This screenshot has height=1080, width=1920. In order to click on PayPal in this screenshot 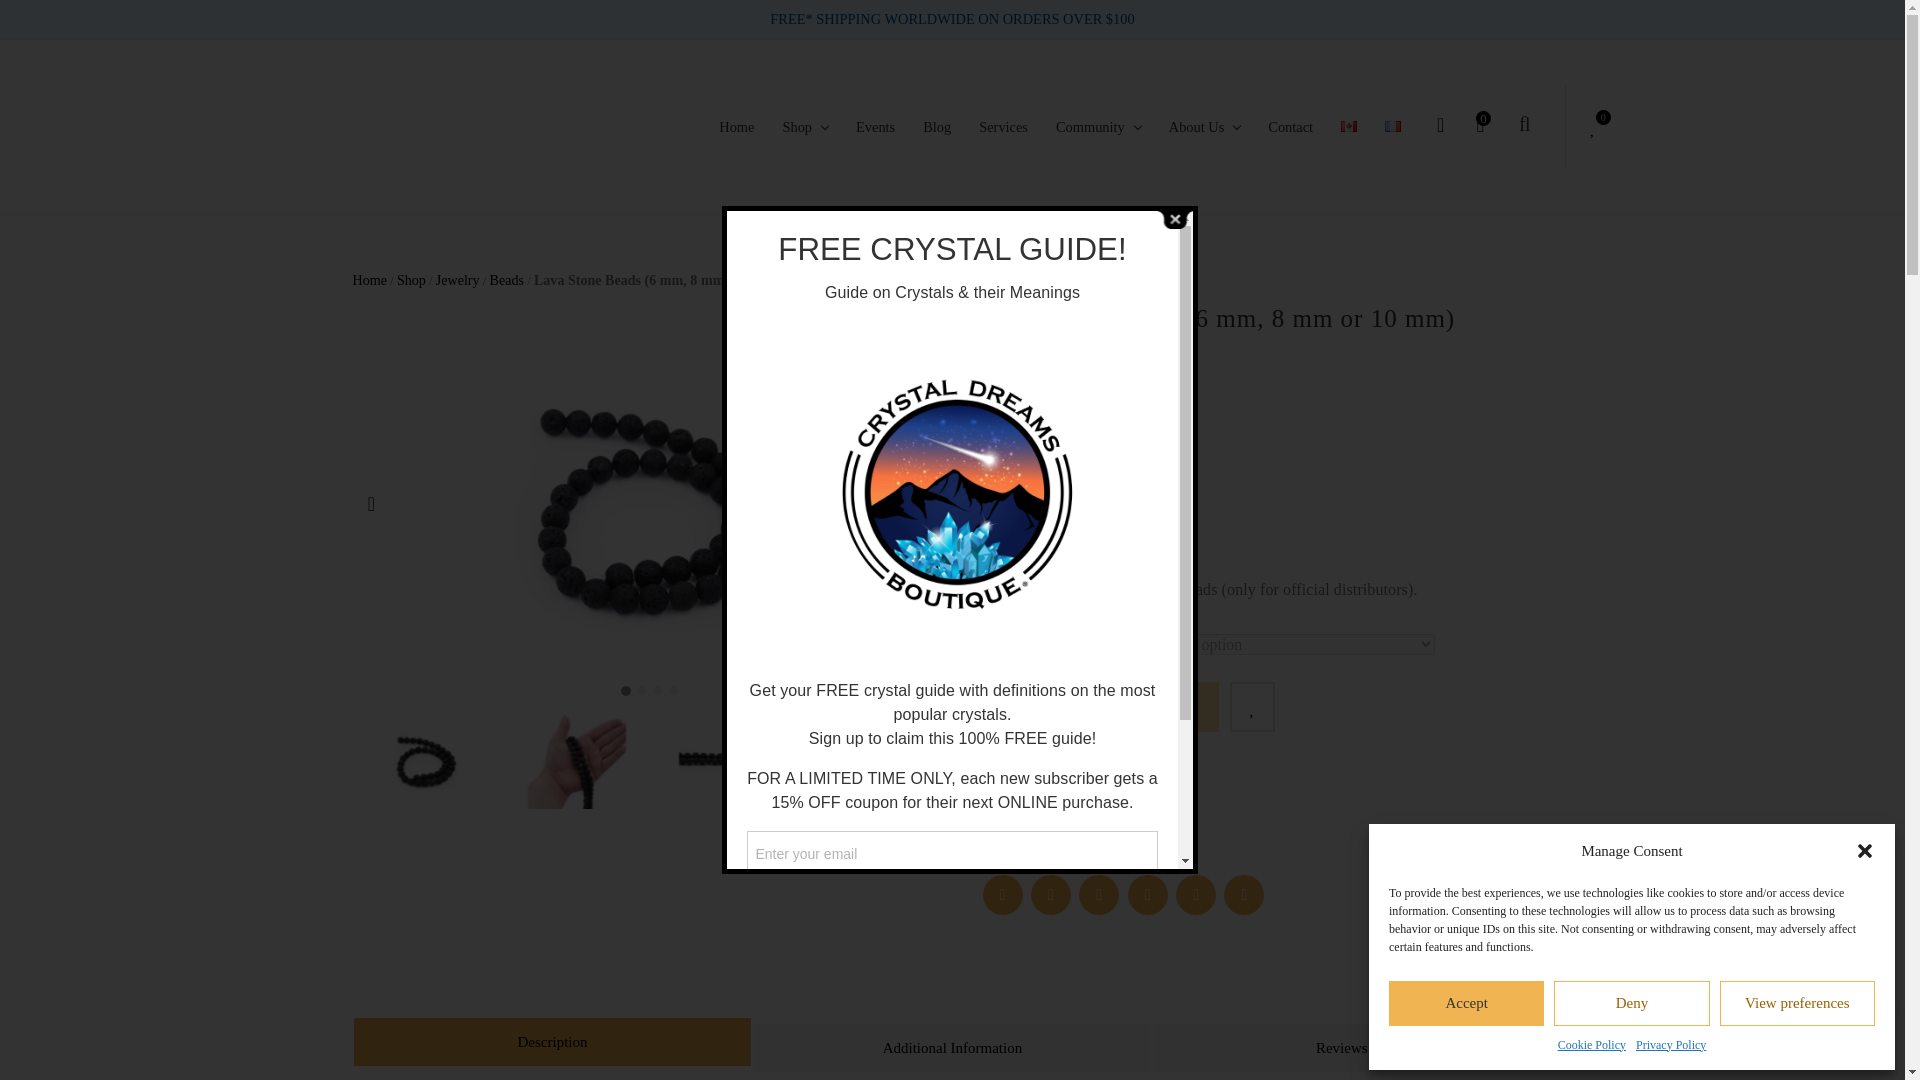, I will do `click(1266, 790)`.